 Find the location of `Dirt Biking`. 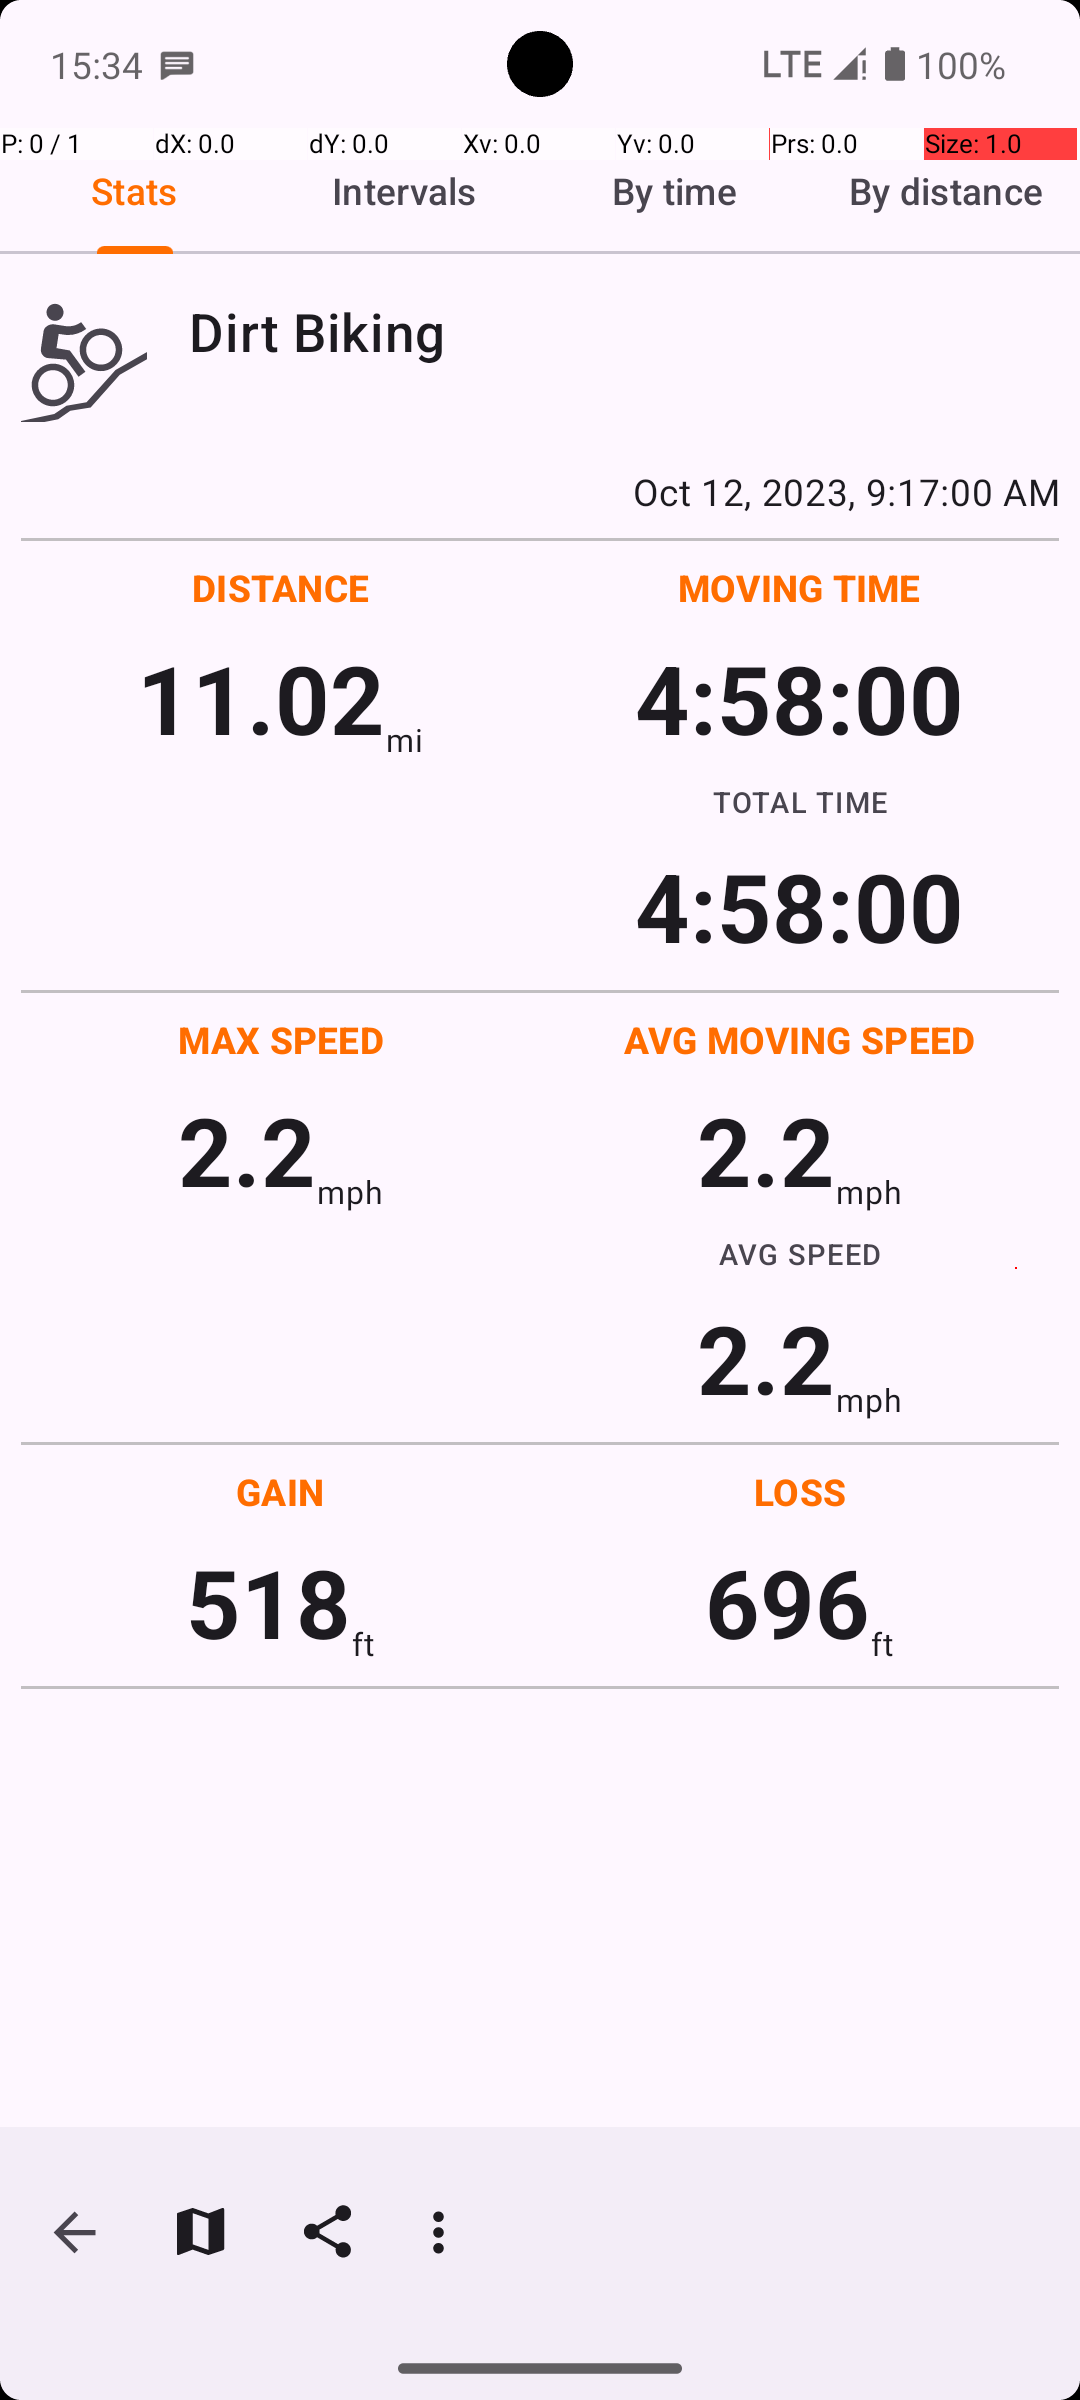

Dirt Biking is located at coordinates (624, 332).